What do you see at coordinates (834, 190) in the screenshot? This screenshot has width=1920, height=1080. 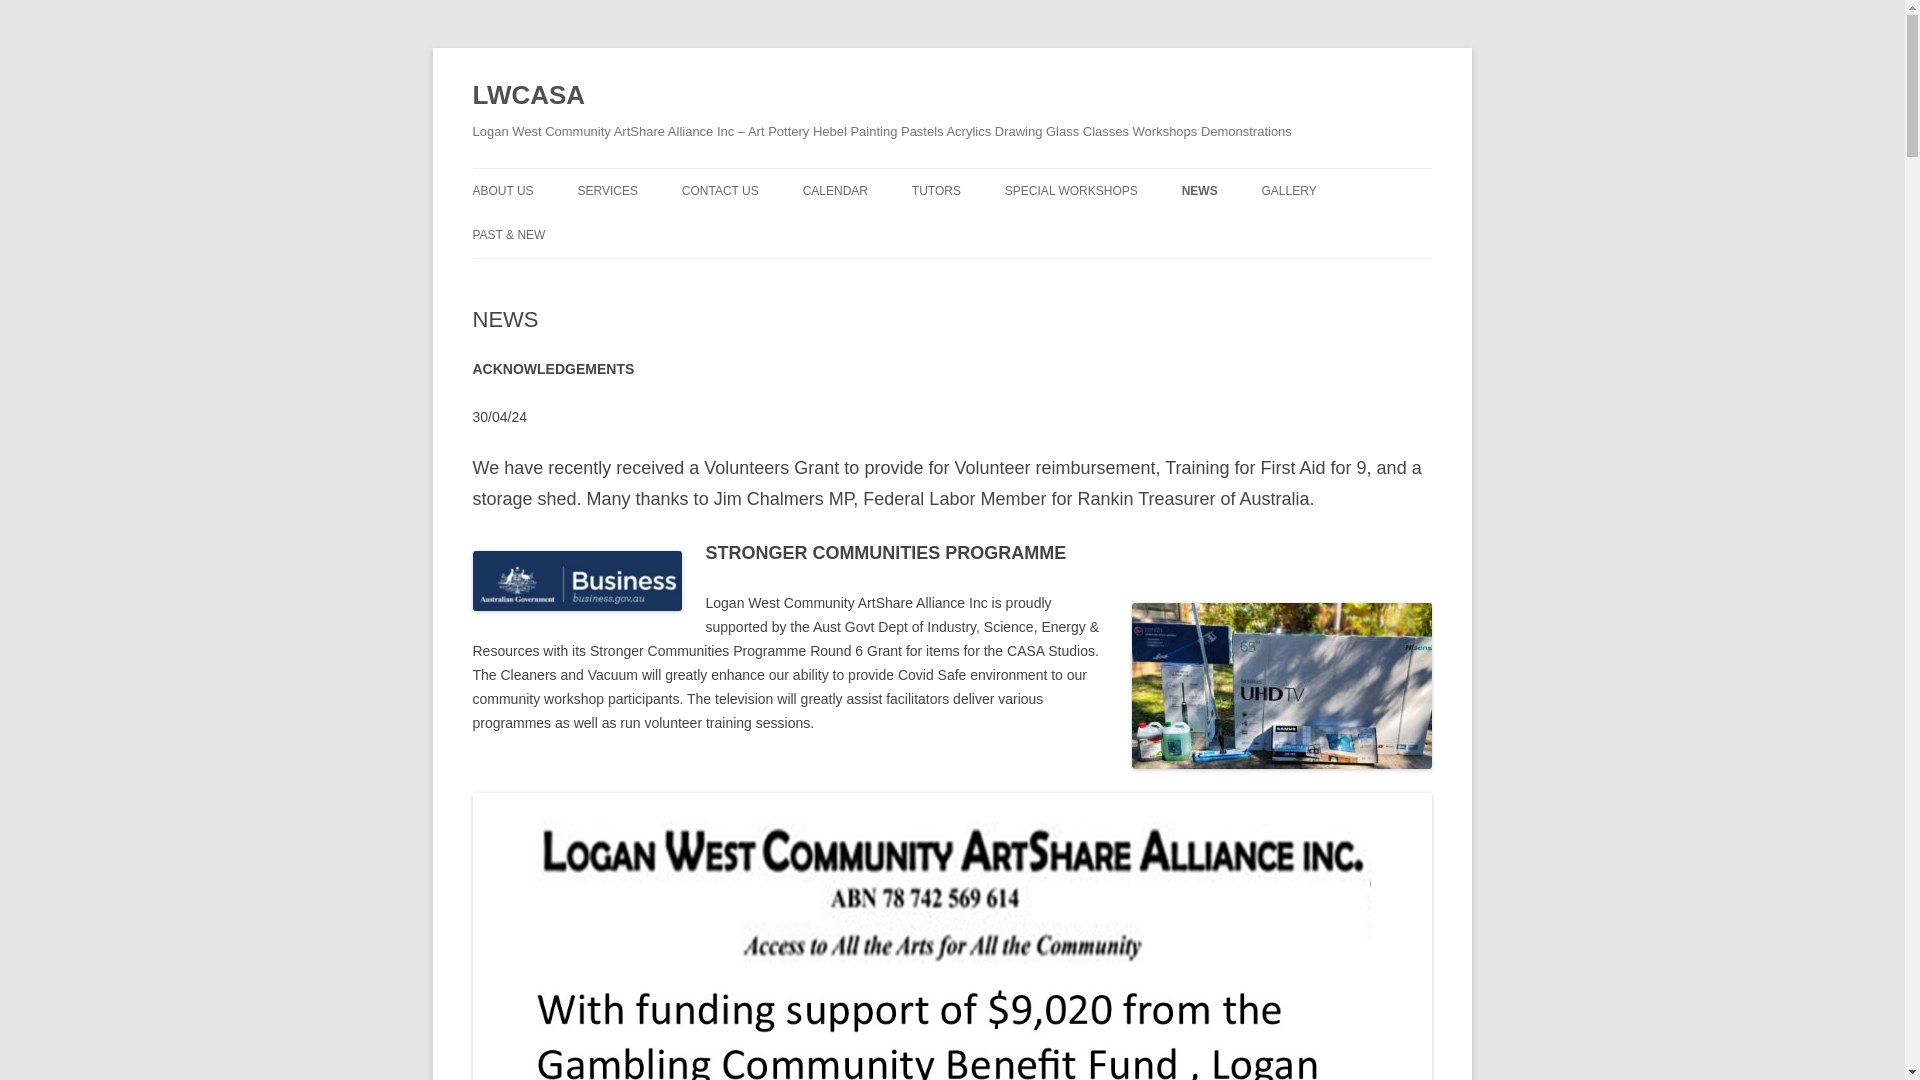 I see `CALENDAR` at bounding box center [834, 190].